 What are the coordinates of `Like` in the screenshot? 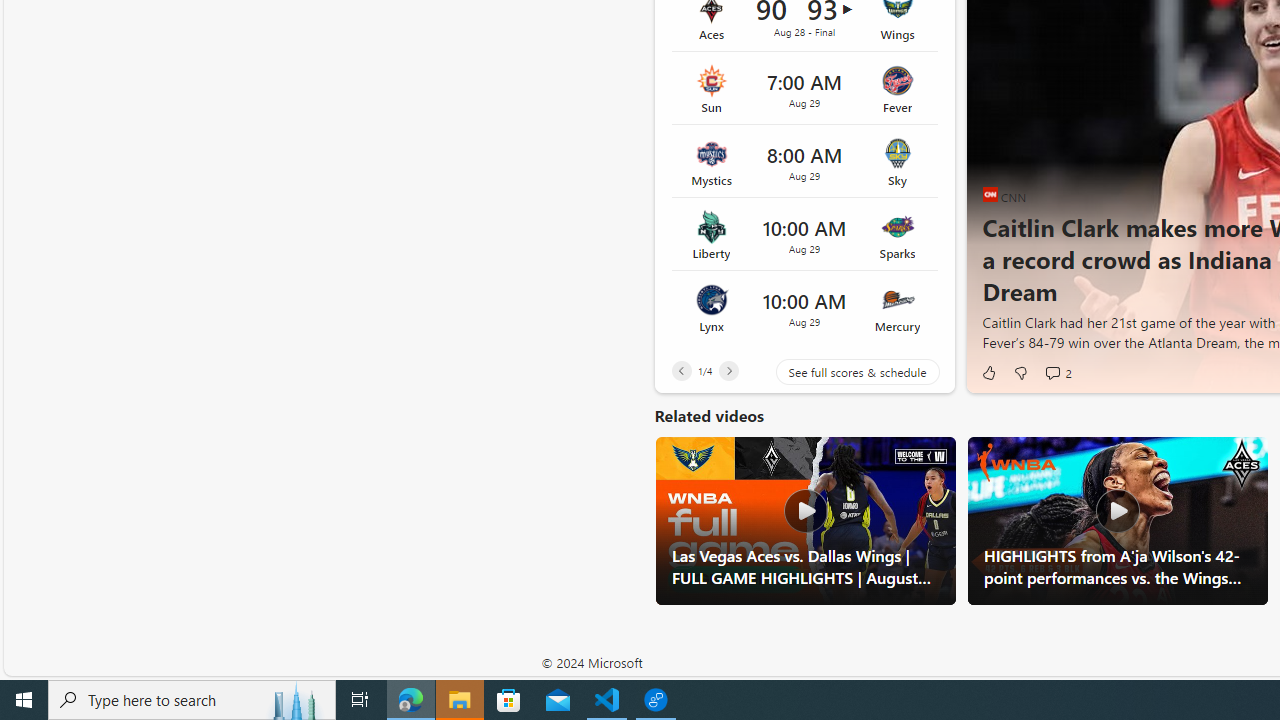 It's located at (988, 372).